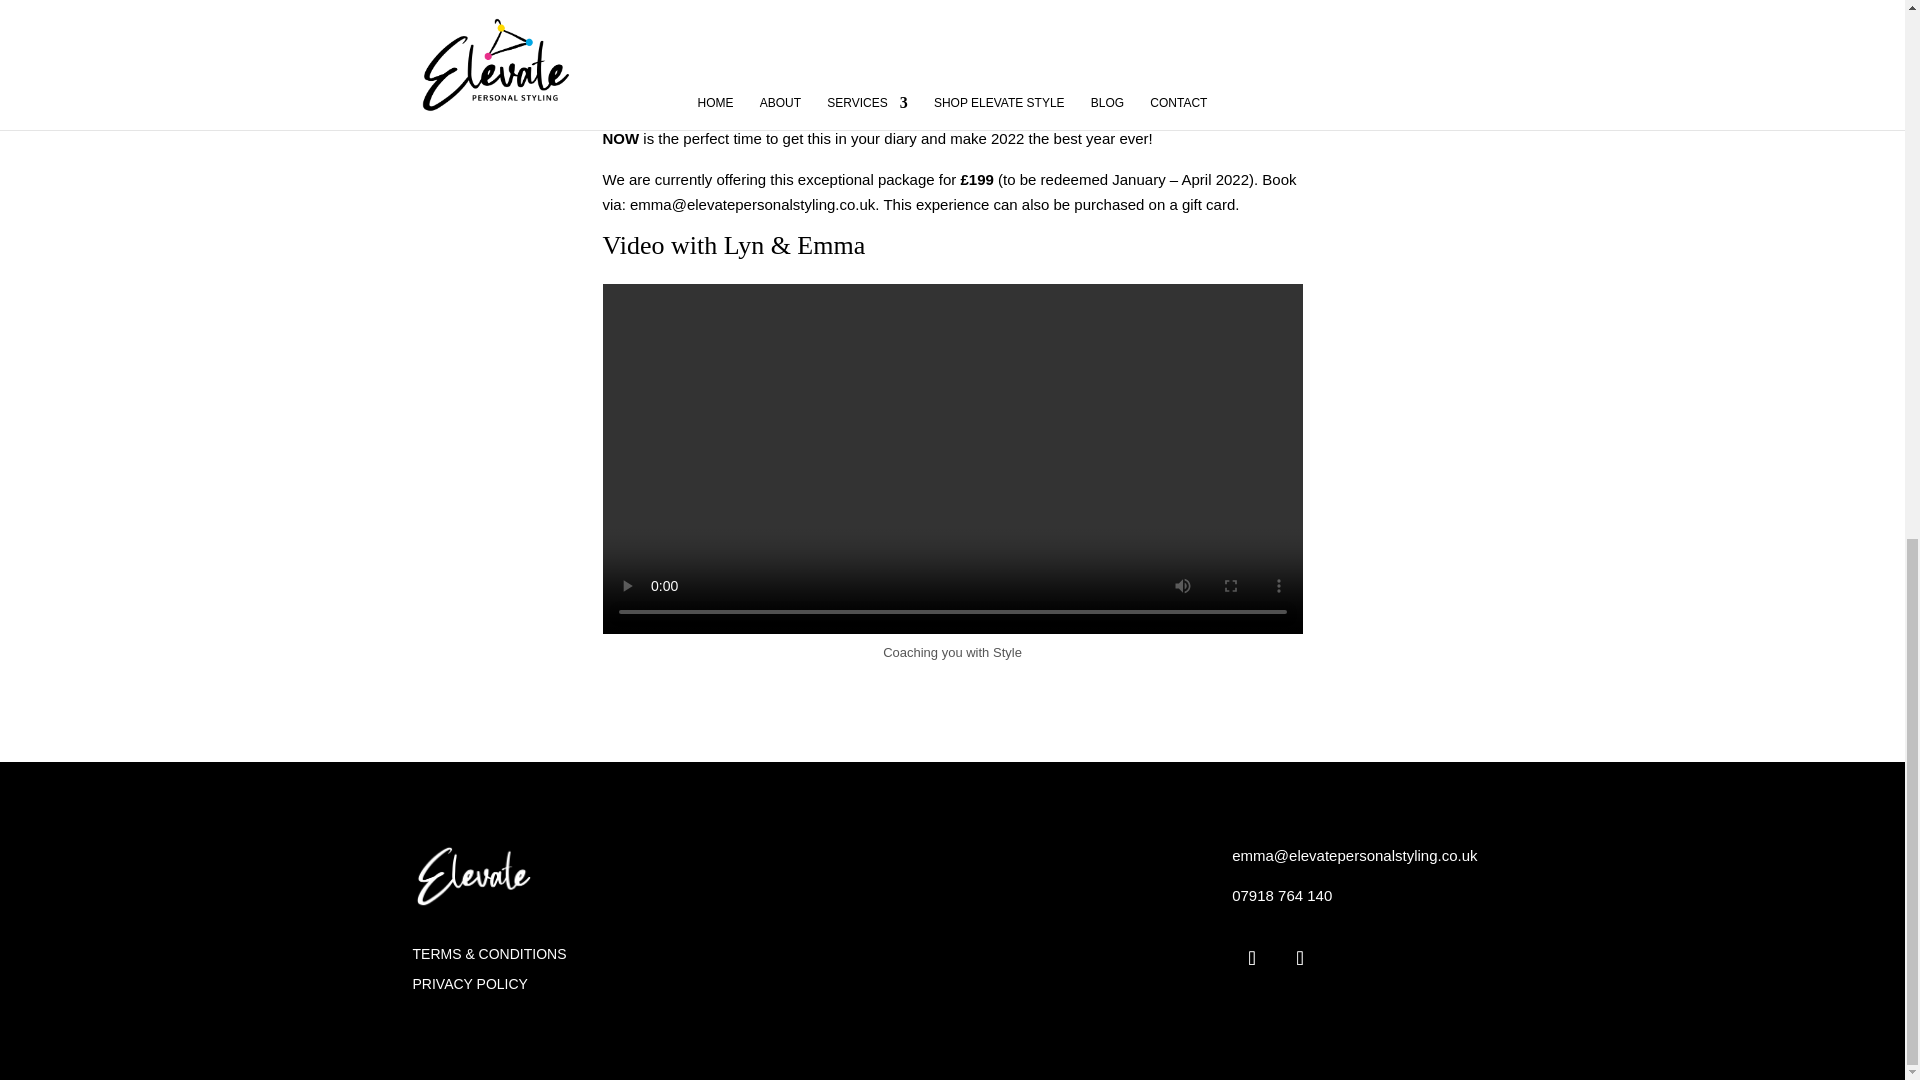 The height and width of the screenshot is (1080, 1920). Describe the element at coordinates (1282, 894) in the screenshot. I see `07918 764 140` at that location.